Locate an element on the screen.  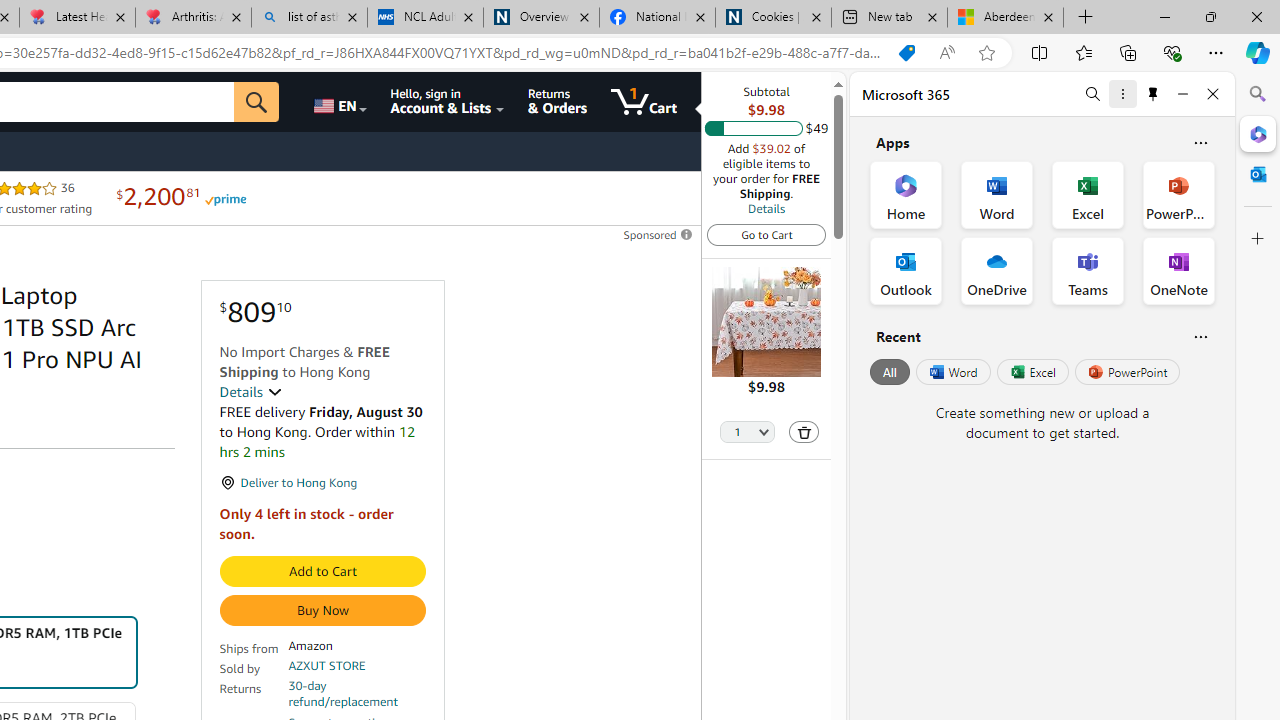
NCL Adult Asthma Inhaler Choice Guideline is located at coordinates (424, 18).